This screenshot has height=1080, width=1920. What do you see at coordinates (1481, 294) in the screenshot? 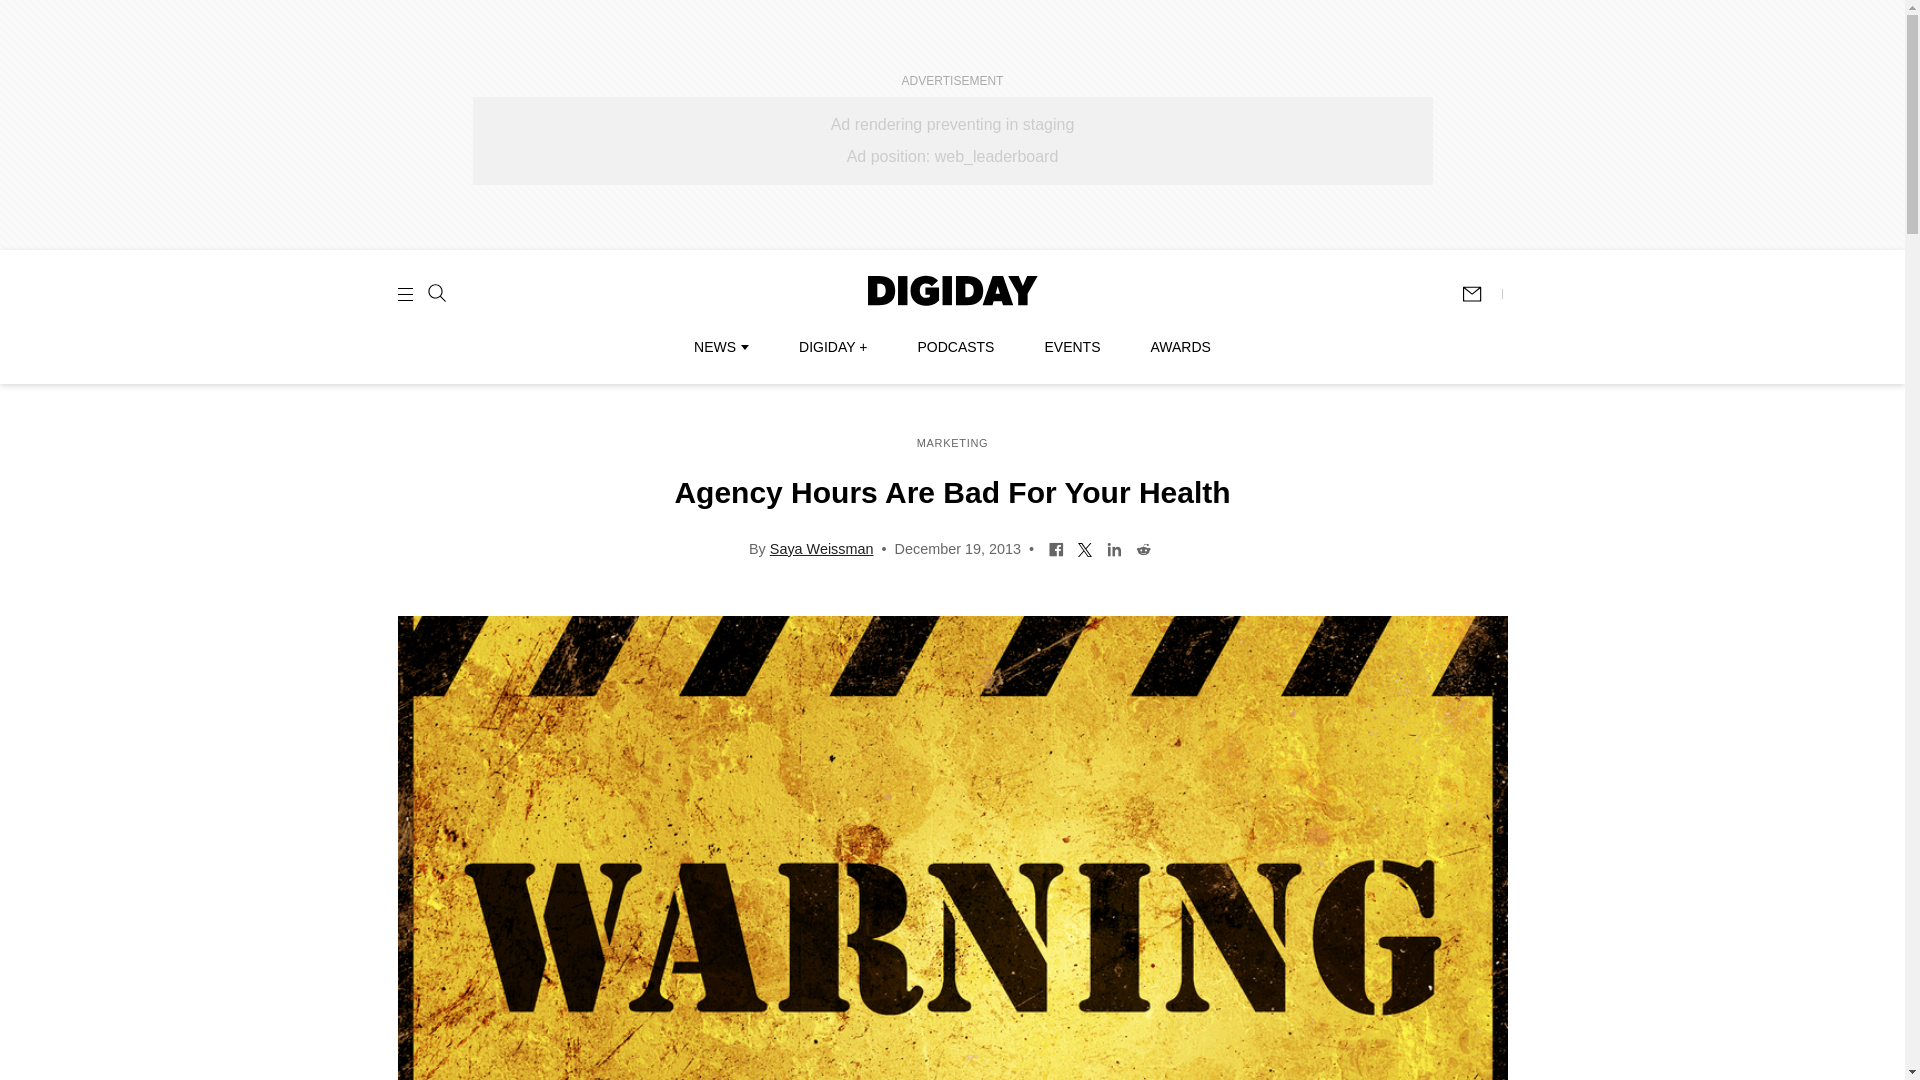
I see `Subscribe` at bounding box center [1481, 294].